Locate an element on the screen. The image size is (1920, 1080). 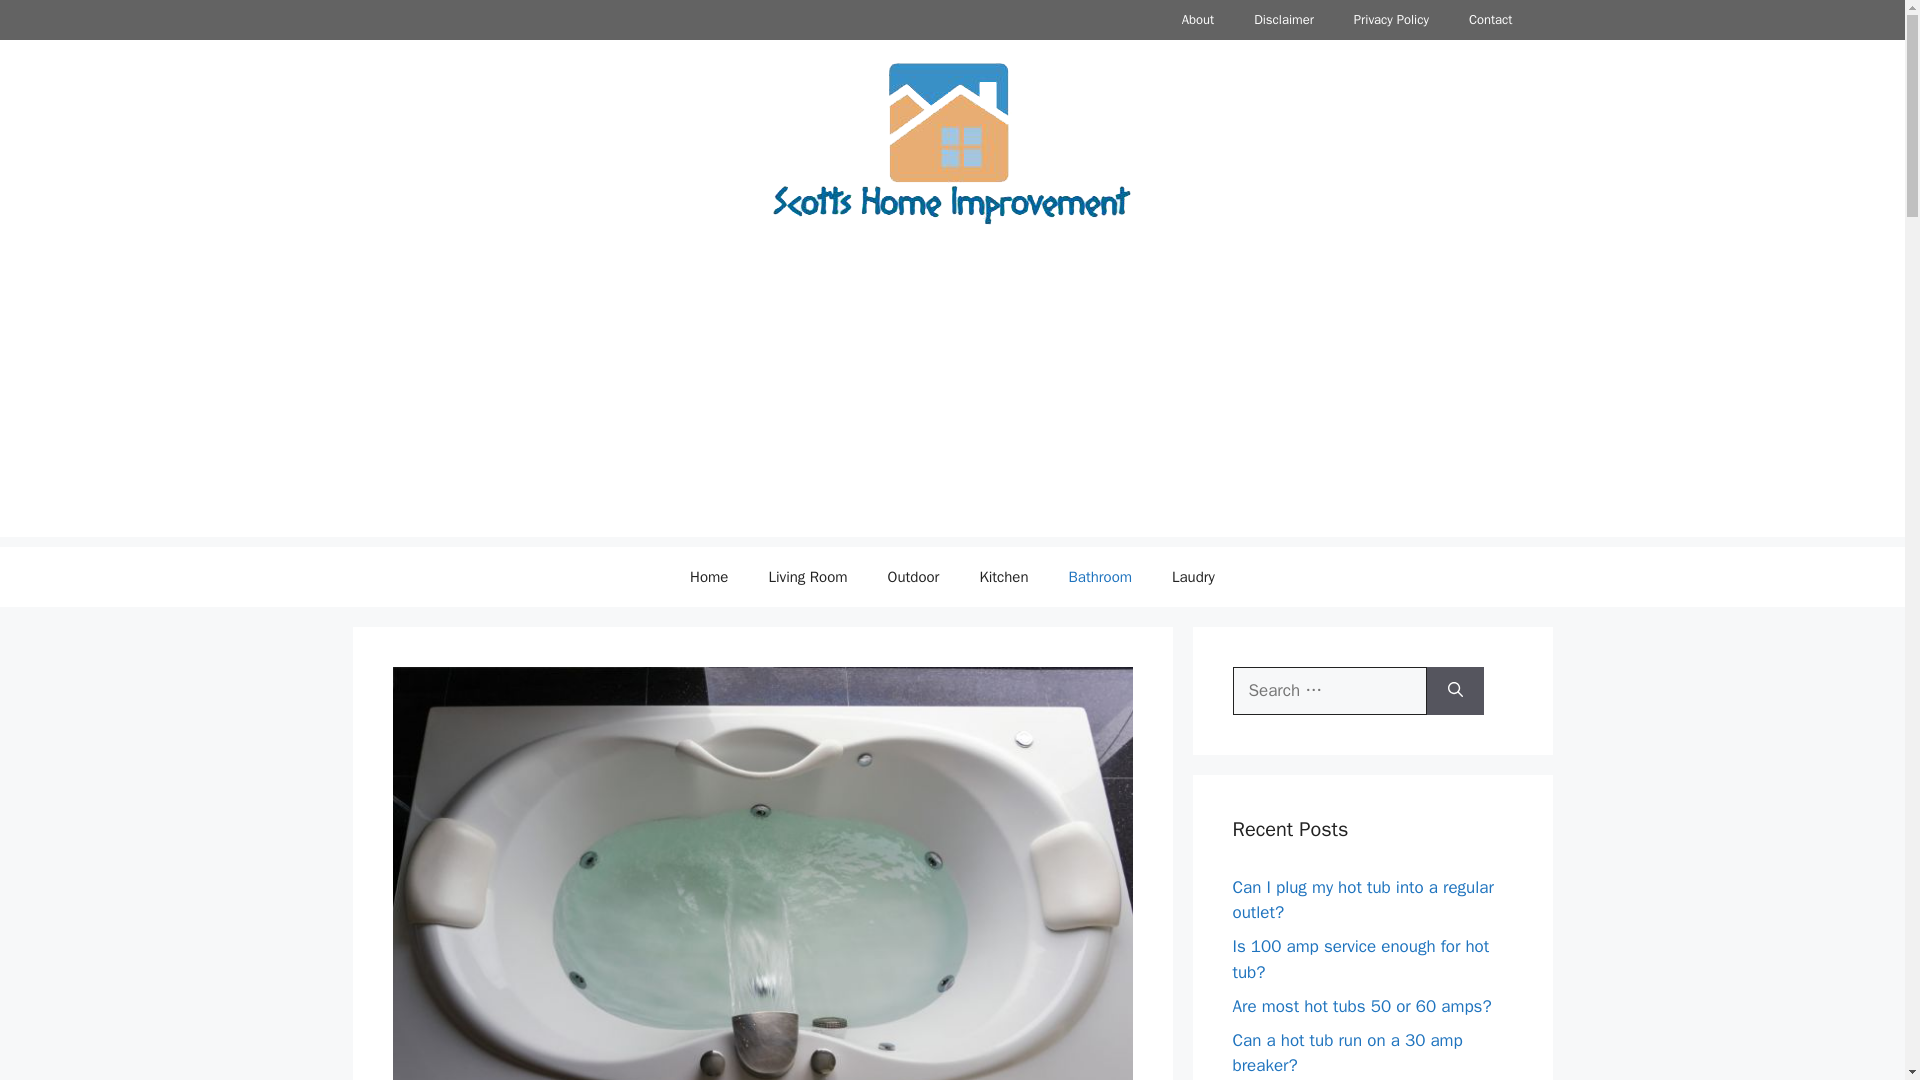
Tips About Home Improvement is located at coordinates (952, 142).